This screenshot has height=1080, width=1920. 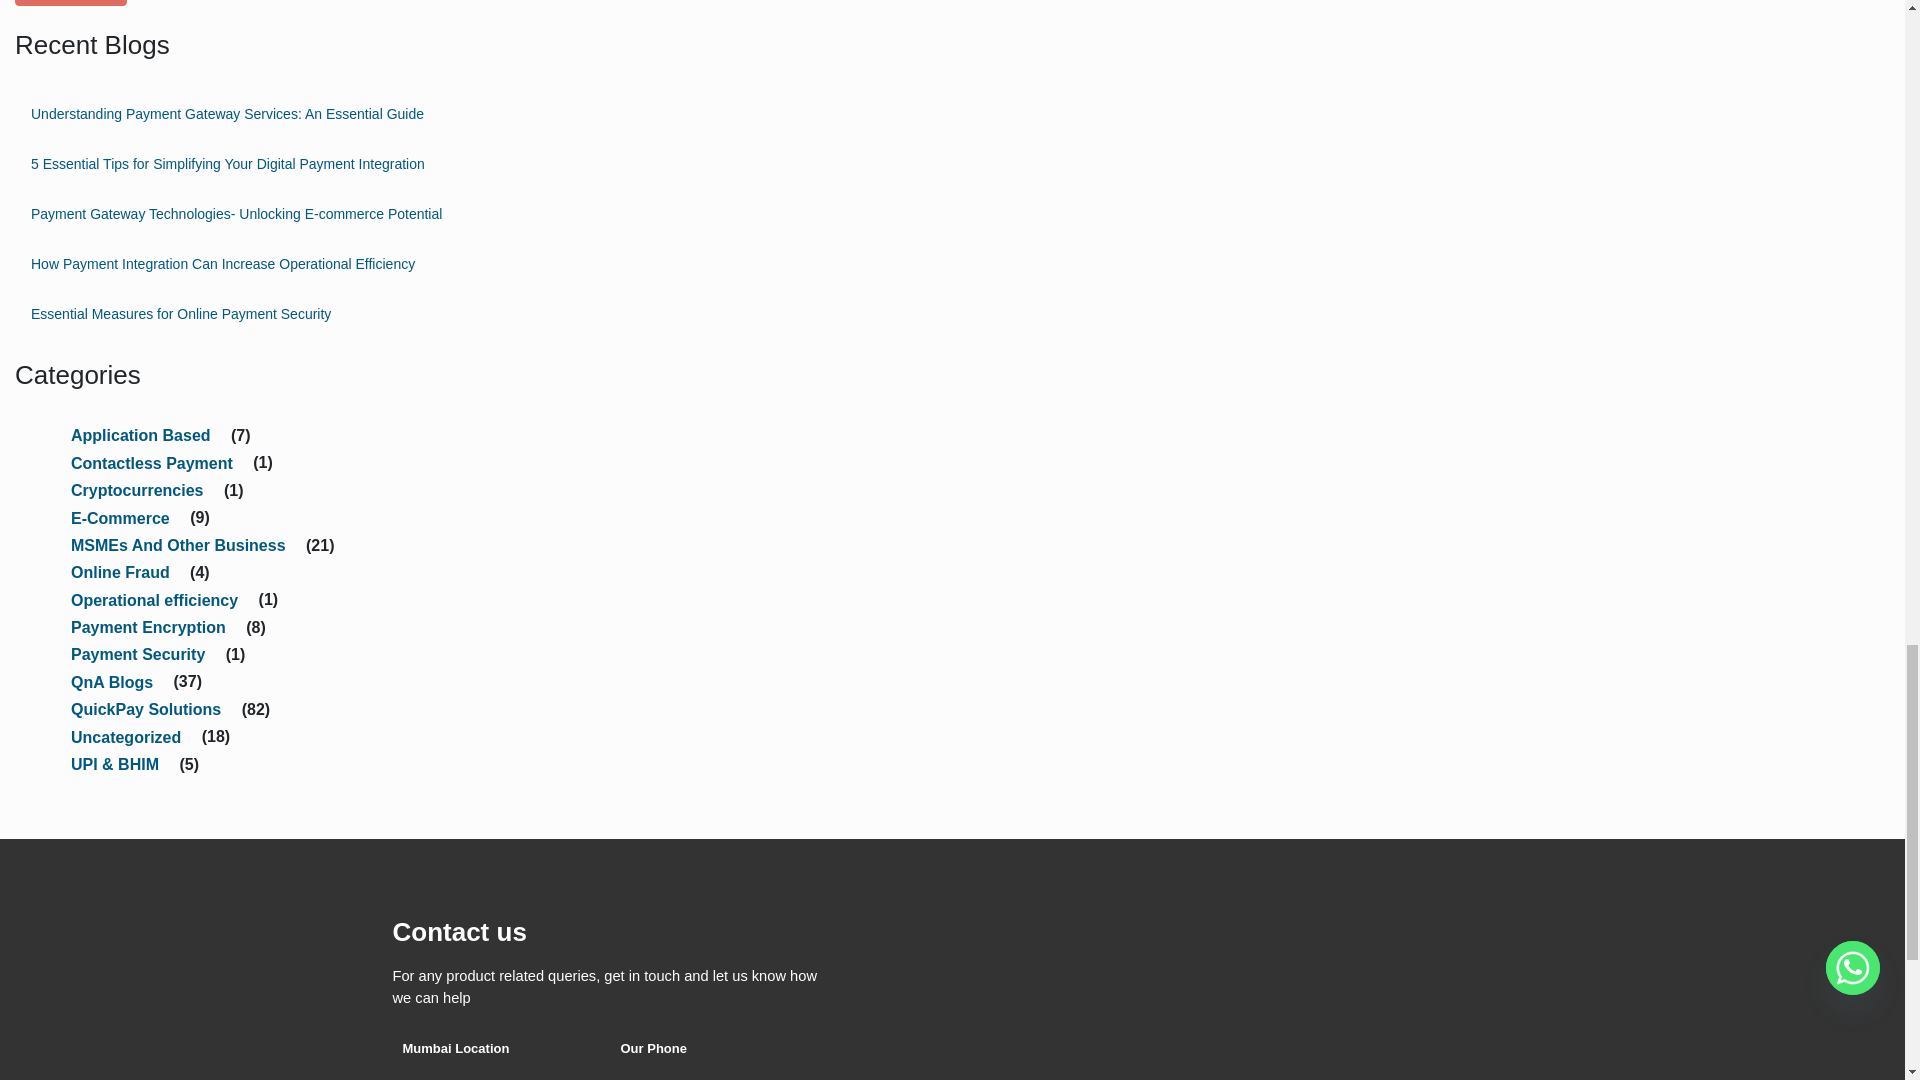 I want to click on MSMEs And Other Business, so click(x=178, y=544).